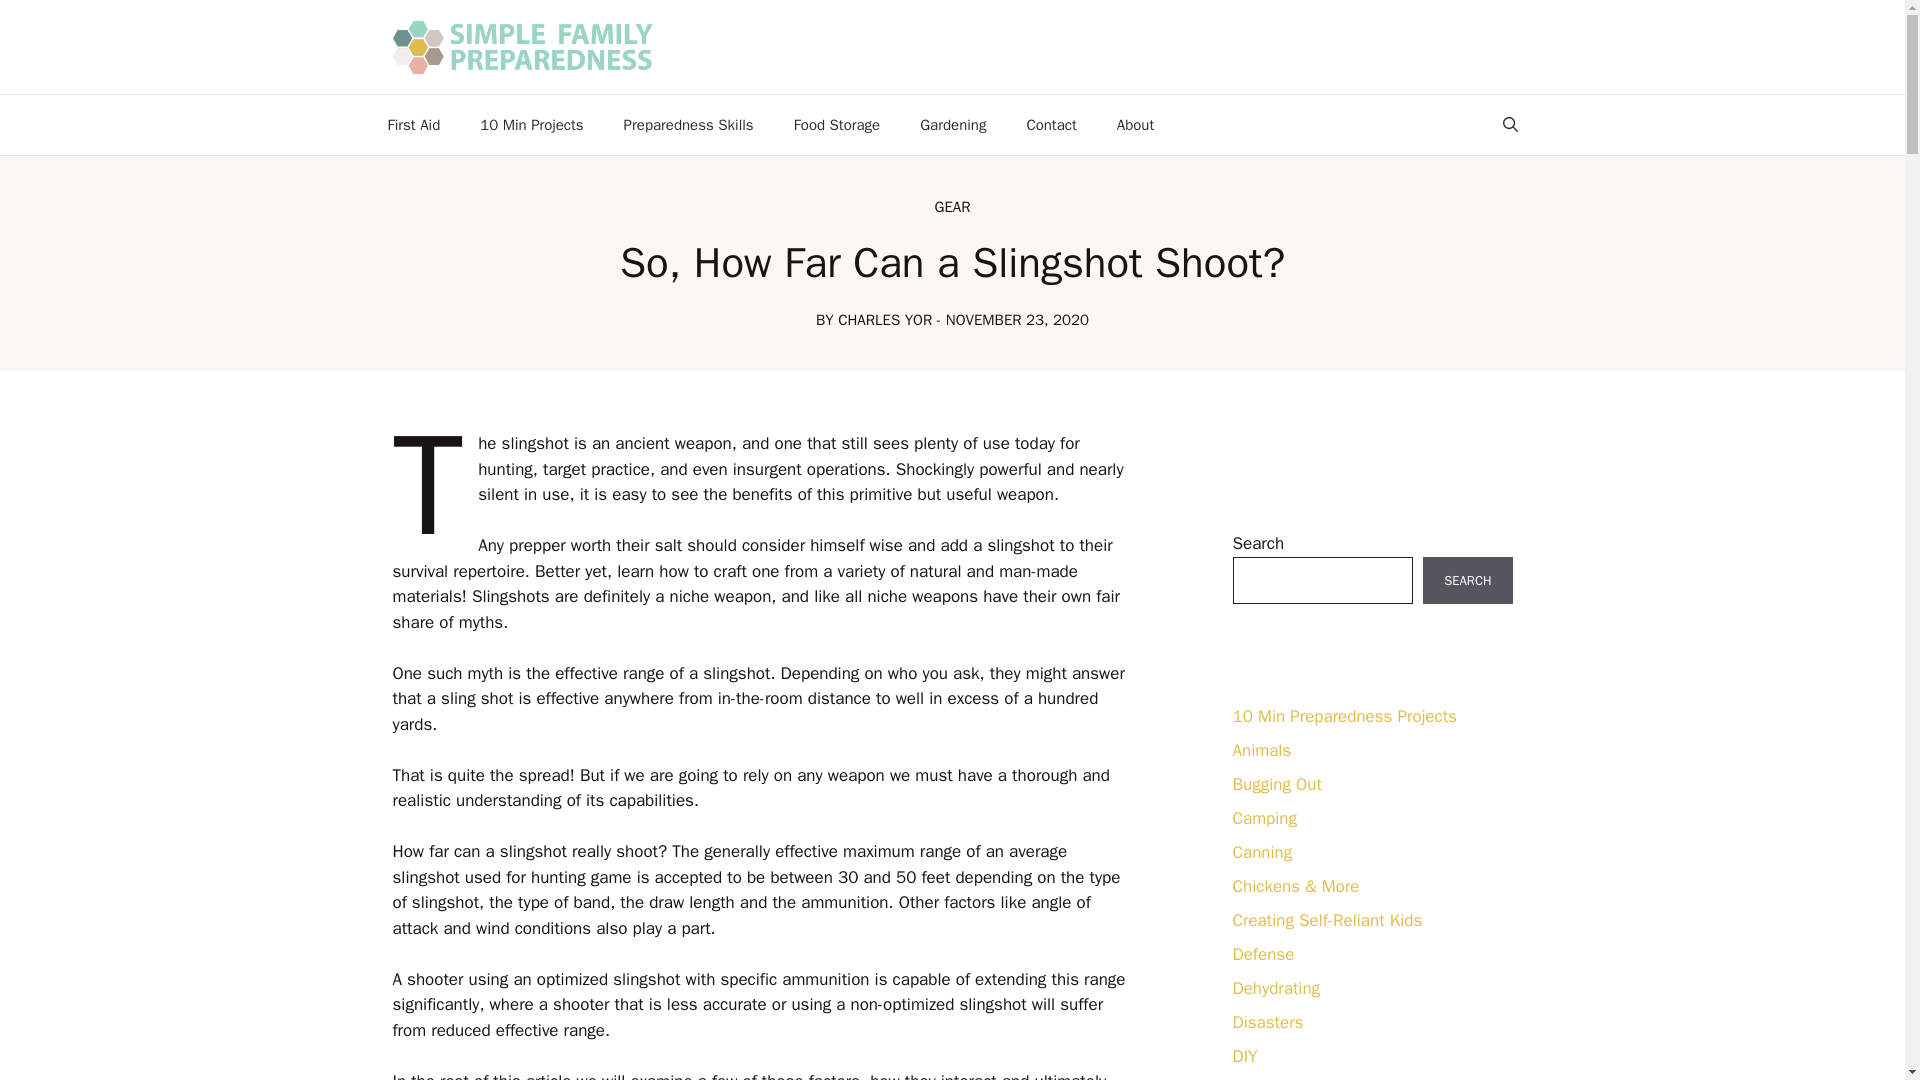 Image resolution: width=1920 pixels, height=1080 pixels. What do you see at coordinates (884, 320) in the screenshot?
I see `View all posts by Charles Yor` at bounding box center [884, 320].